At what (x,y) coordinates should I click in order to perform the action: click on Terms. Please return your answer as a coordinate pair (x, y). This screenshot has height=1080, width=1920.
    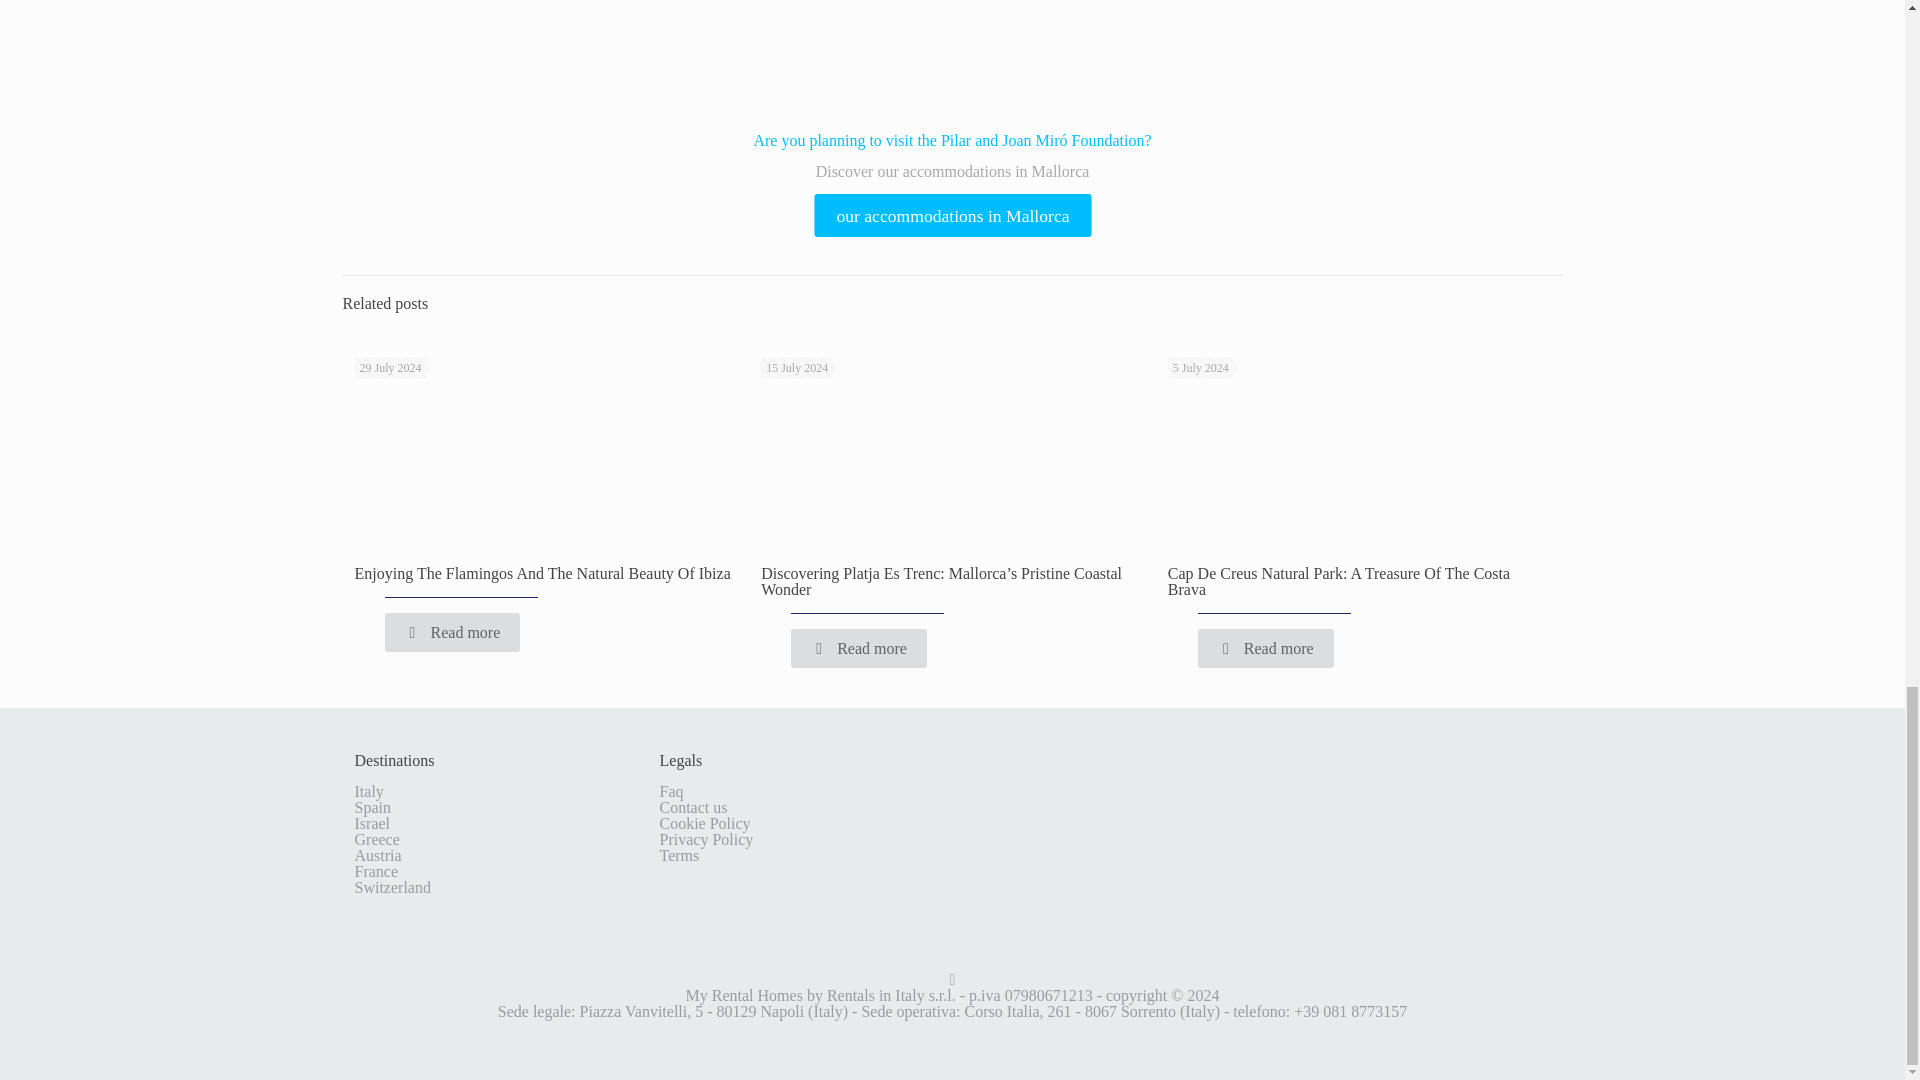
    Looking at the image, I should click on (680, 855).